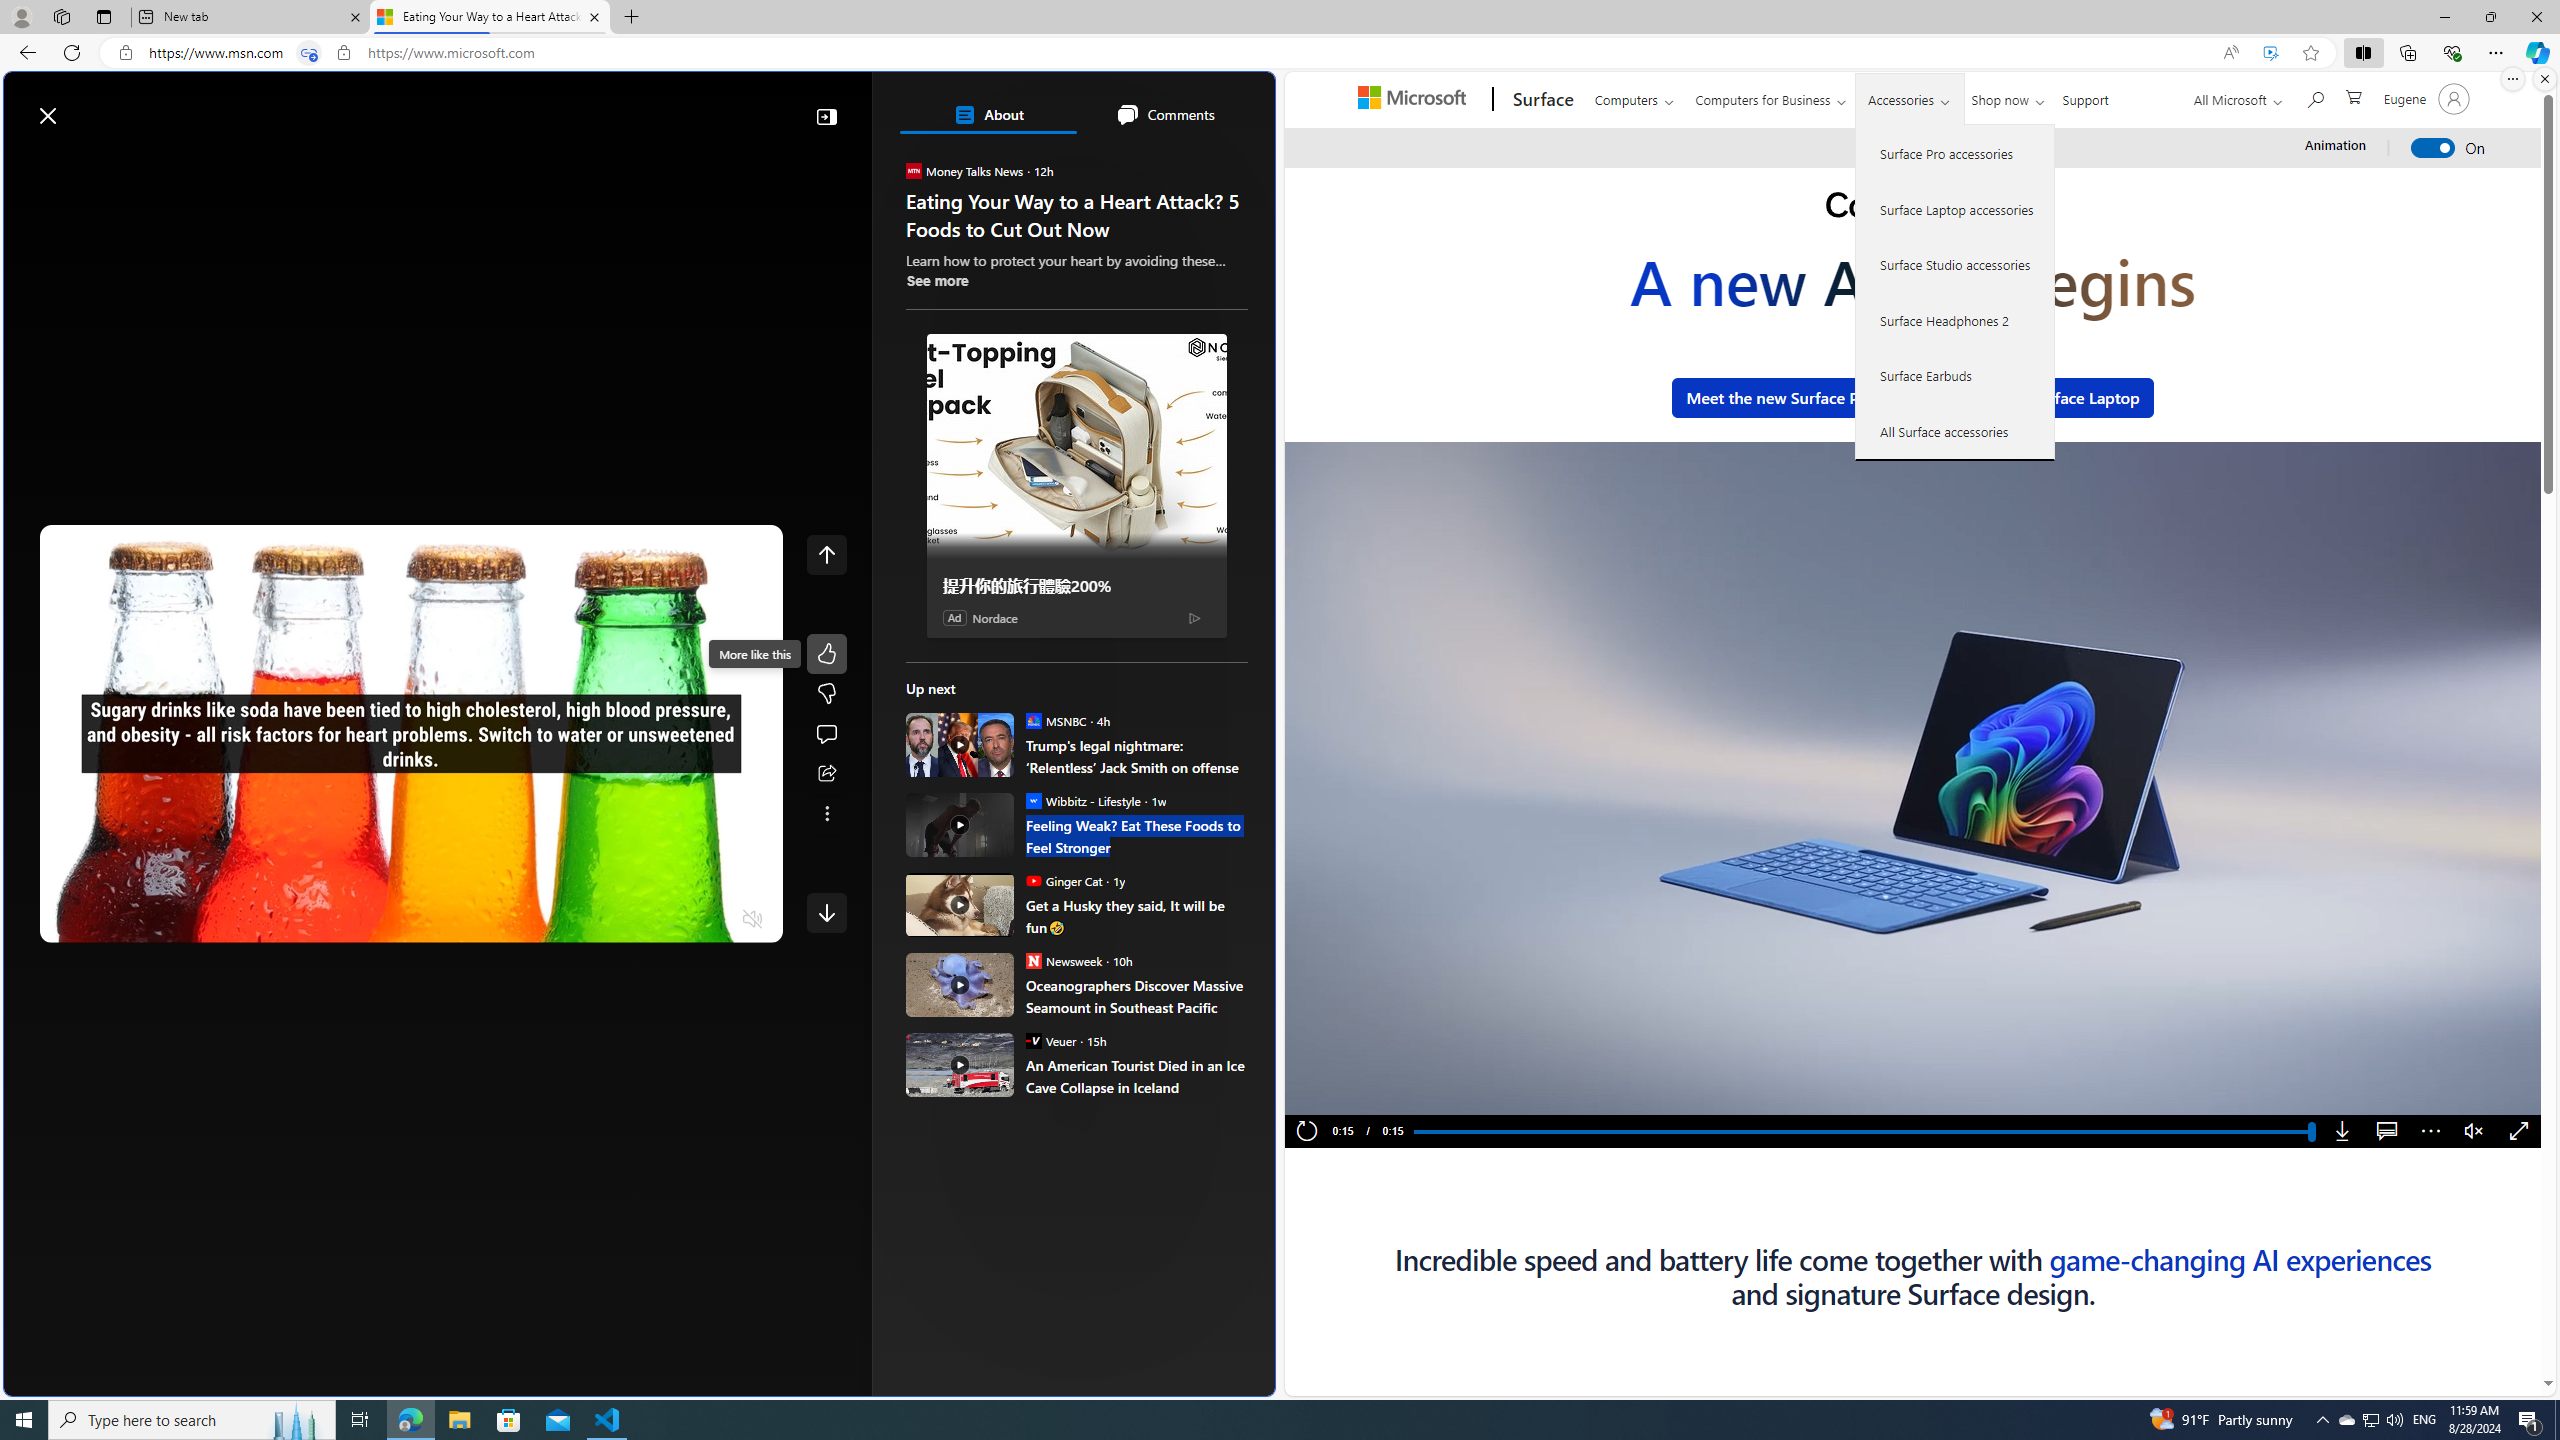 The image size is (2560, 1440). I want to click on Meet the new Surface Pro, so click(1780, 397).